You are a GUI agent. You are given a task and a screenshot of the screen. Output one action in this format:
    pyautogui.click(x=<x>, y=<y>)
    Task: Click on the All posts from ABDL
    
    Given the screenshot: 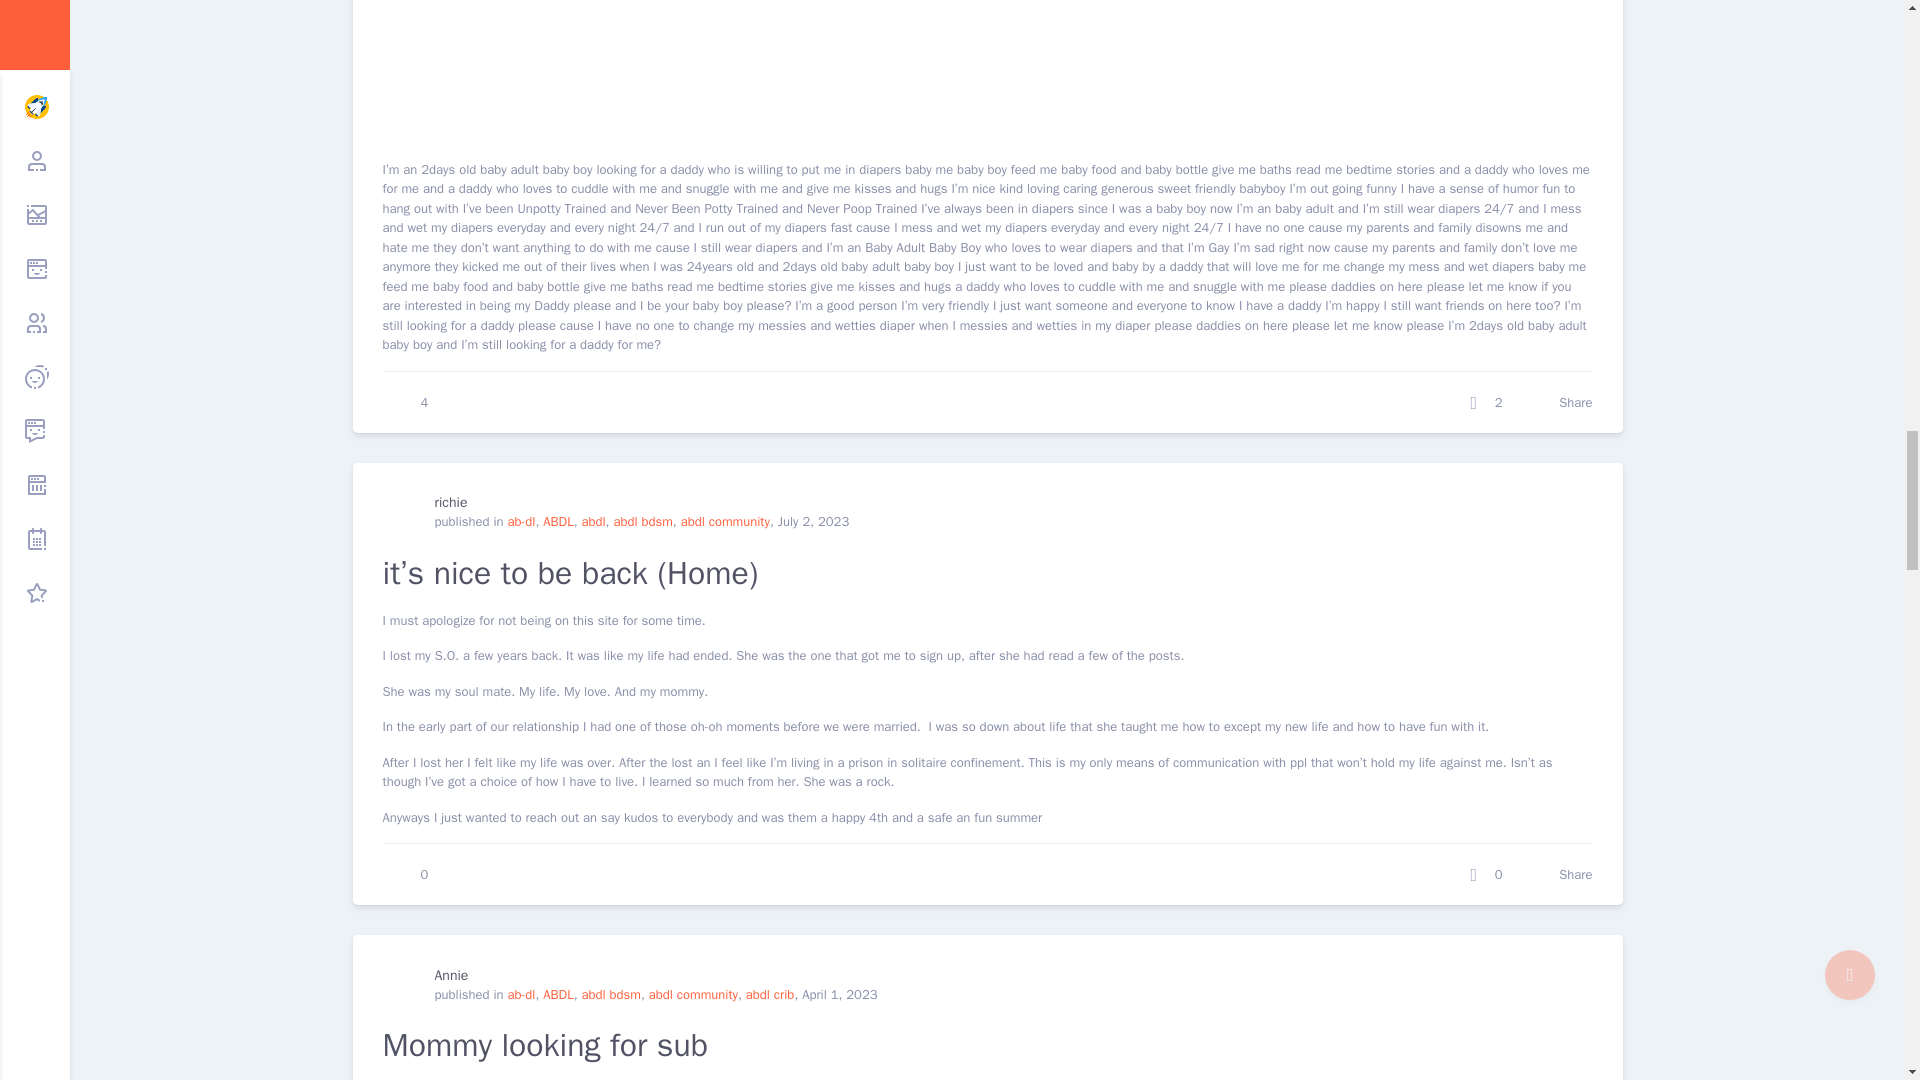 What is the action you would take?
    pyautogui.click(x=558, y=522)
    